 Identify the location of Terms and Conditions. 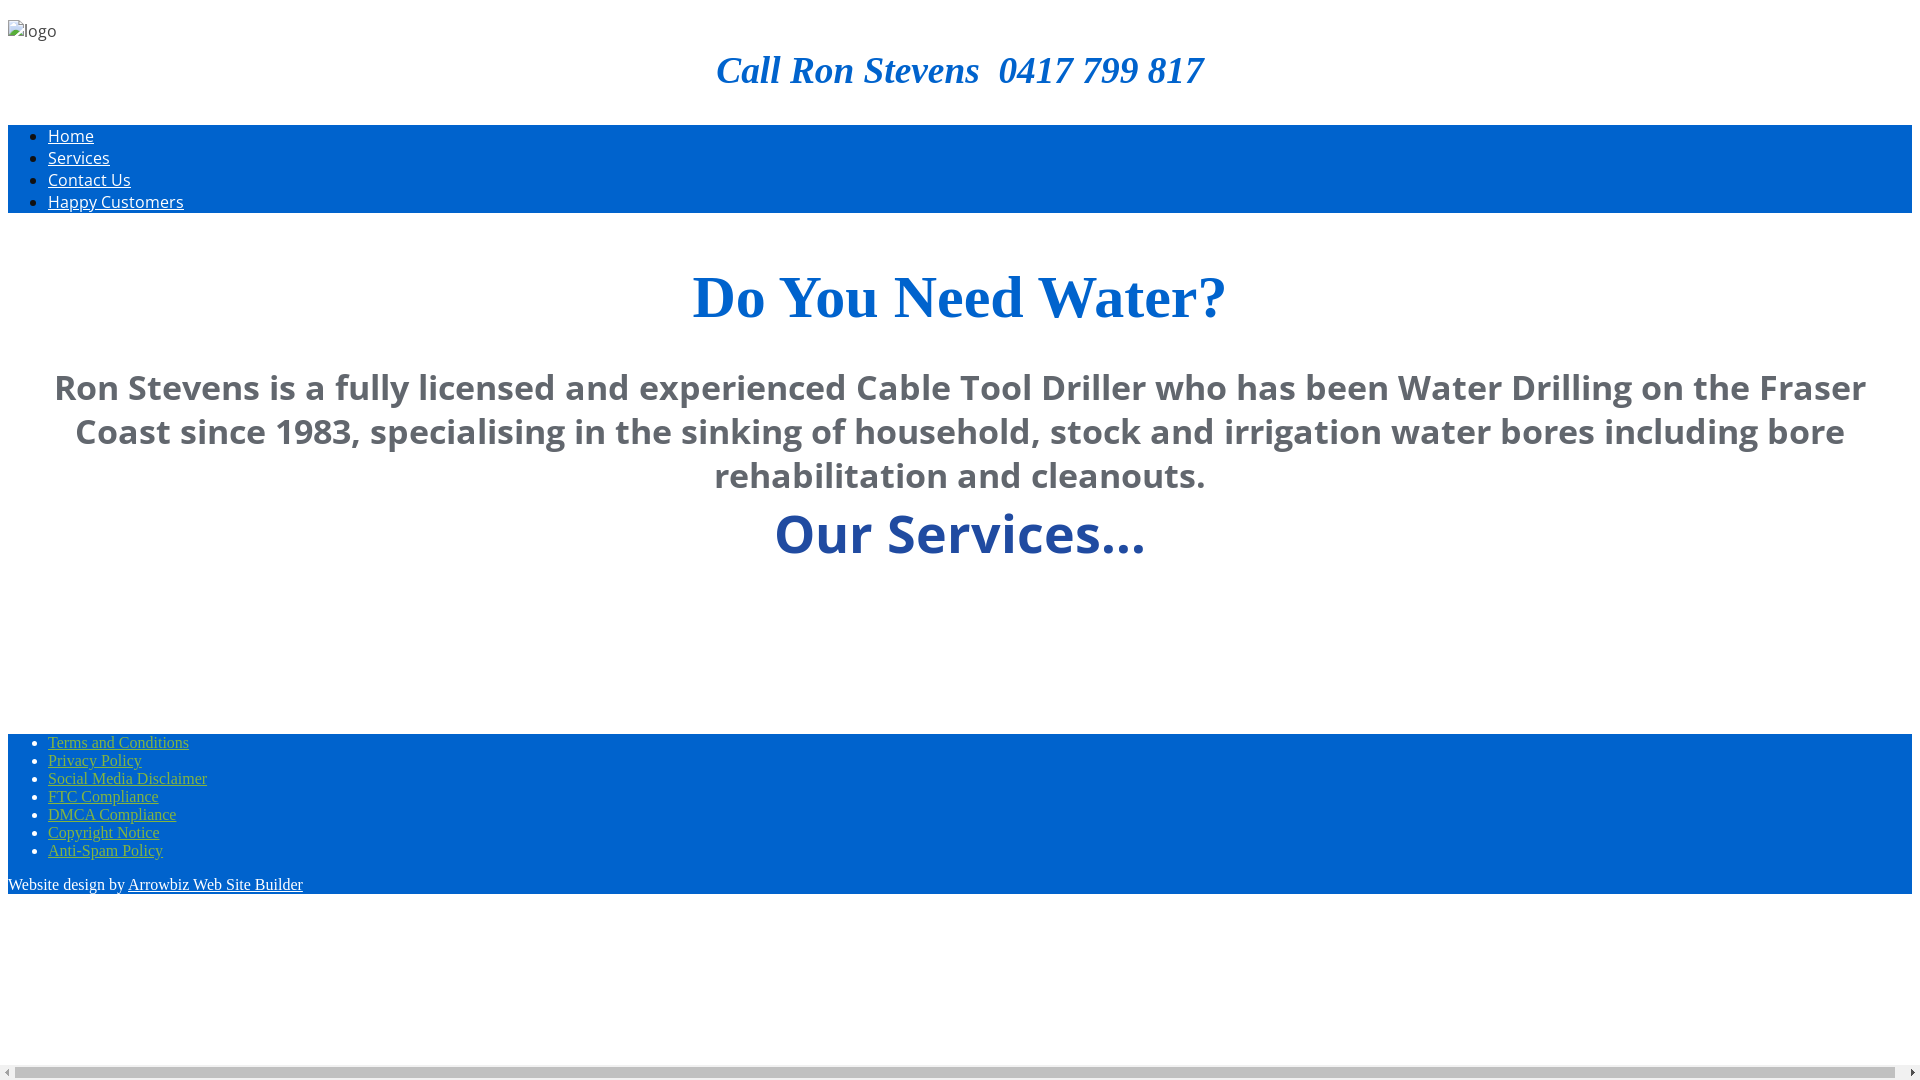
(118, 742).